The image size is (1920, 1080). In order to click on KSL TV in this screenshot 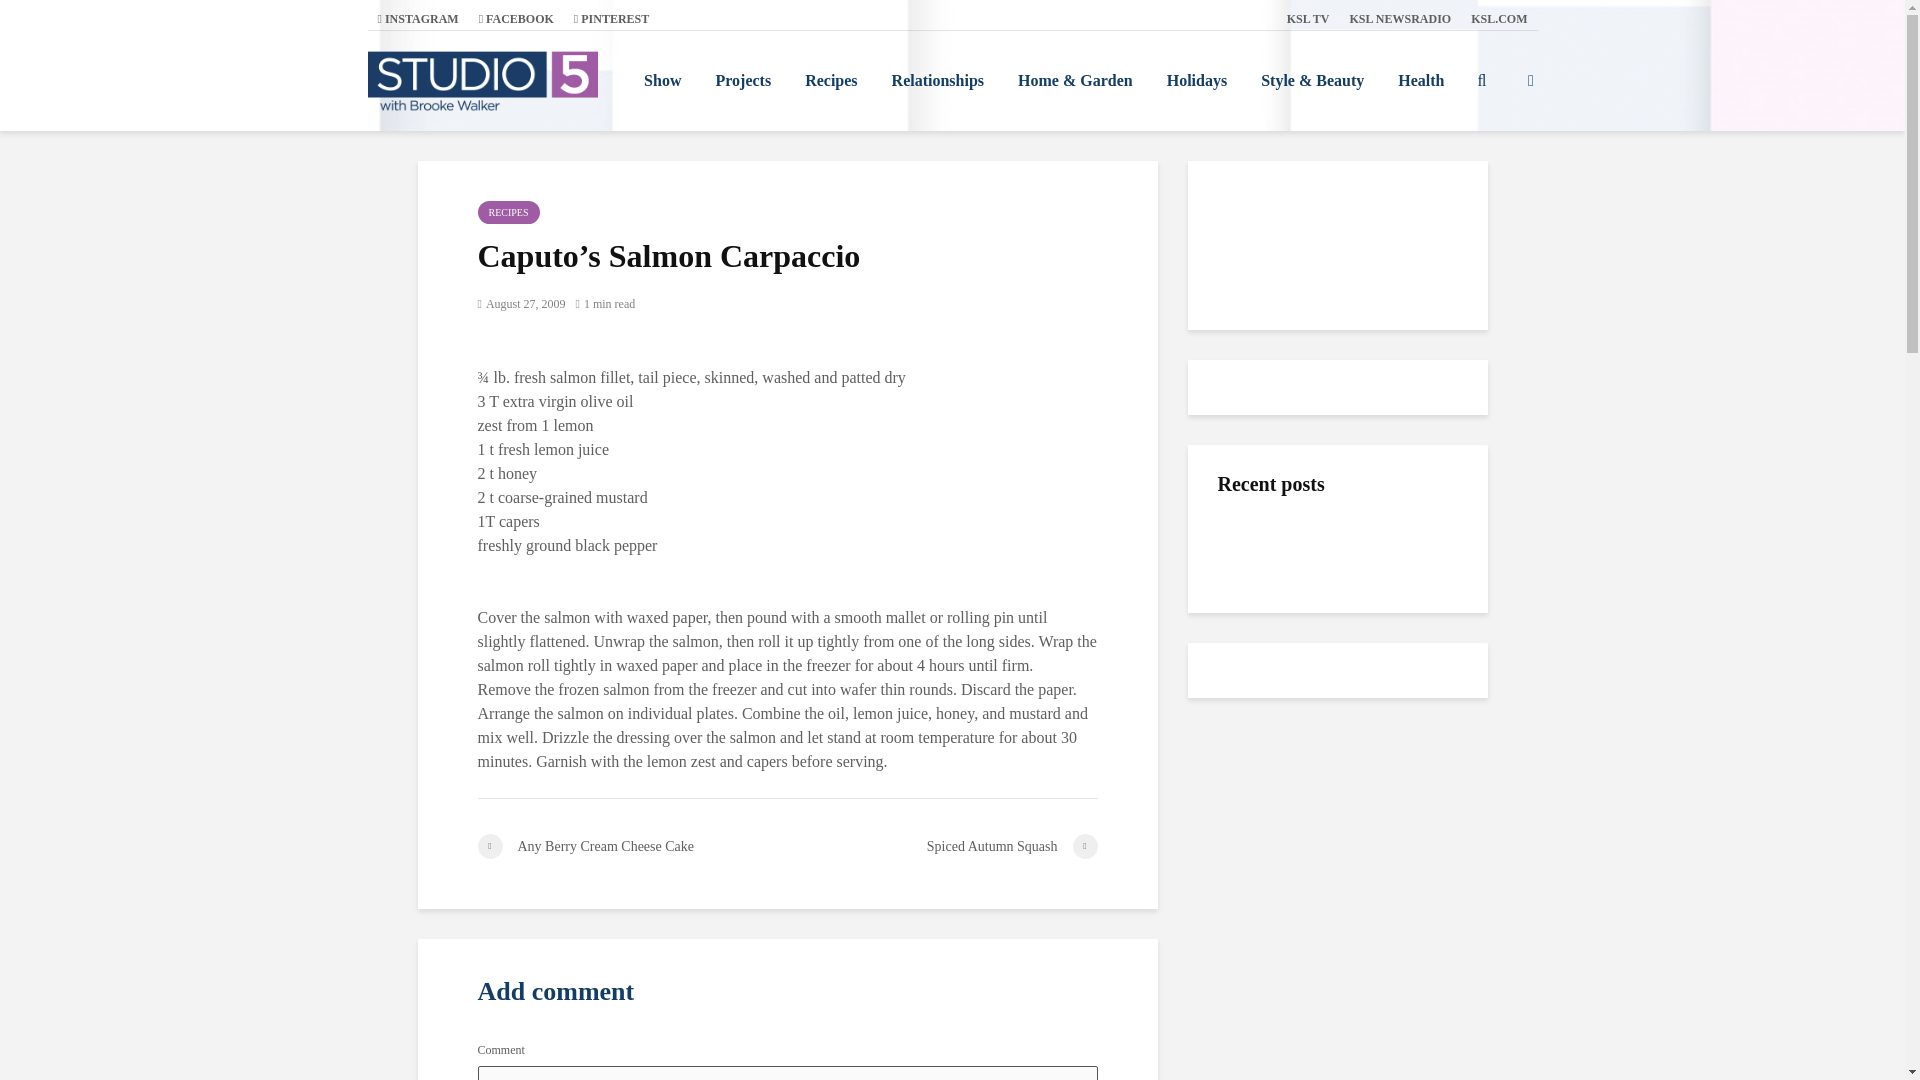, I will do `click(1308, 18)`.